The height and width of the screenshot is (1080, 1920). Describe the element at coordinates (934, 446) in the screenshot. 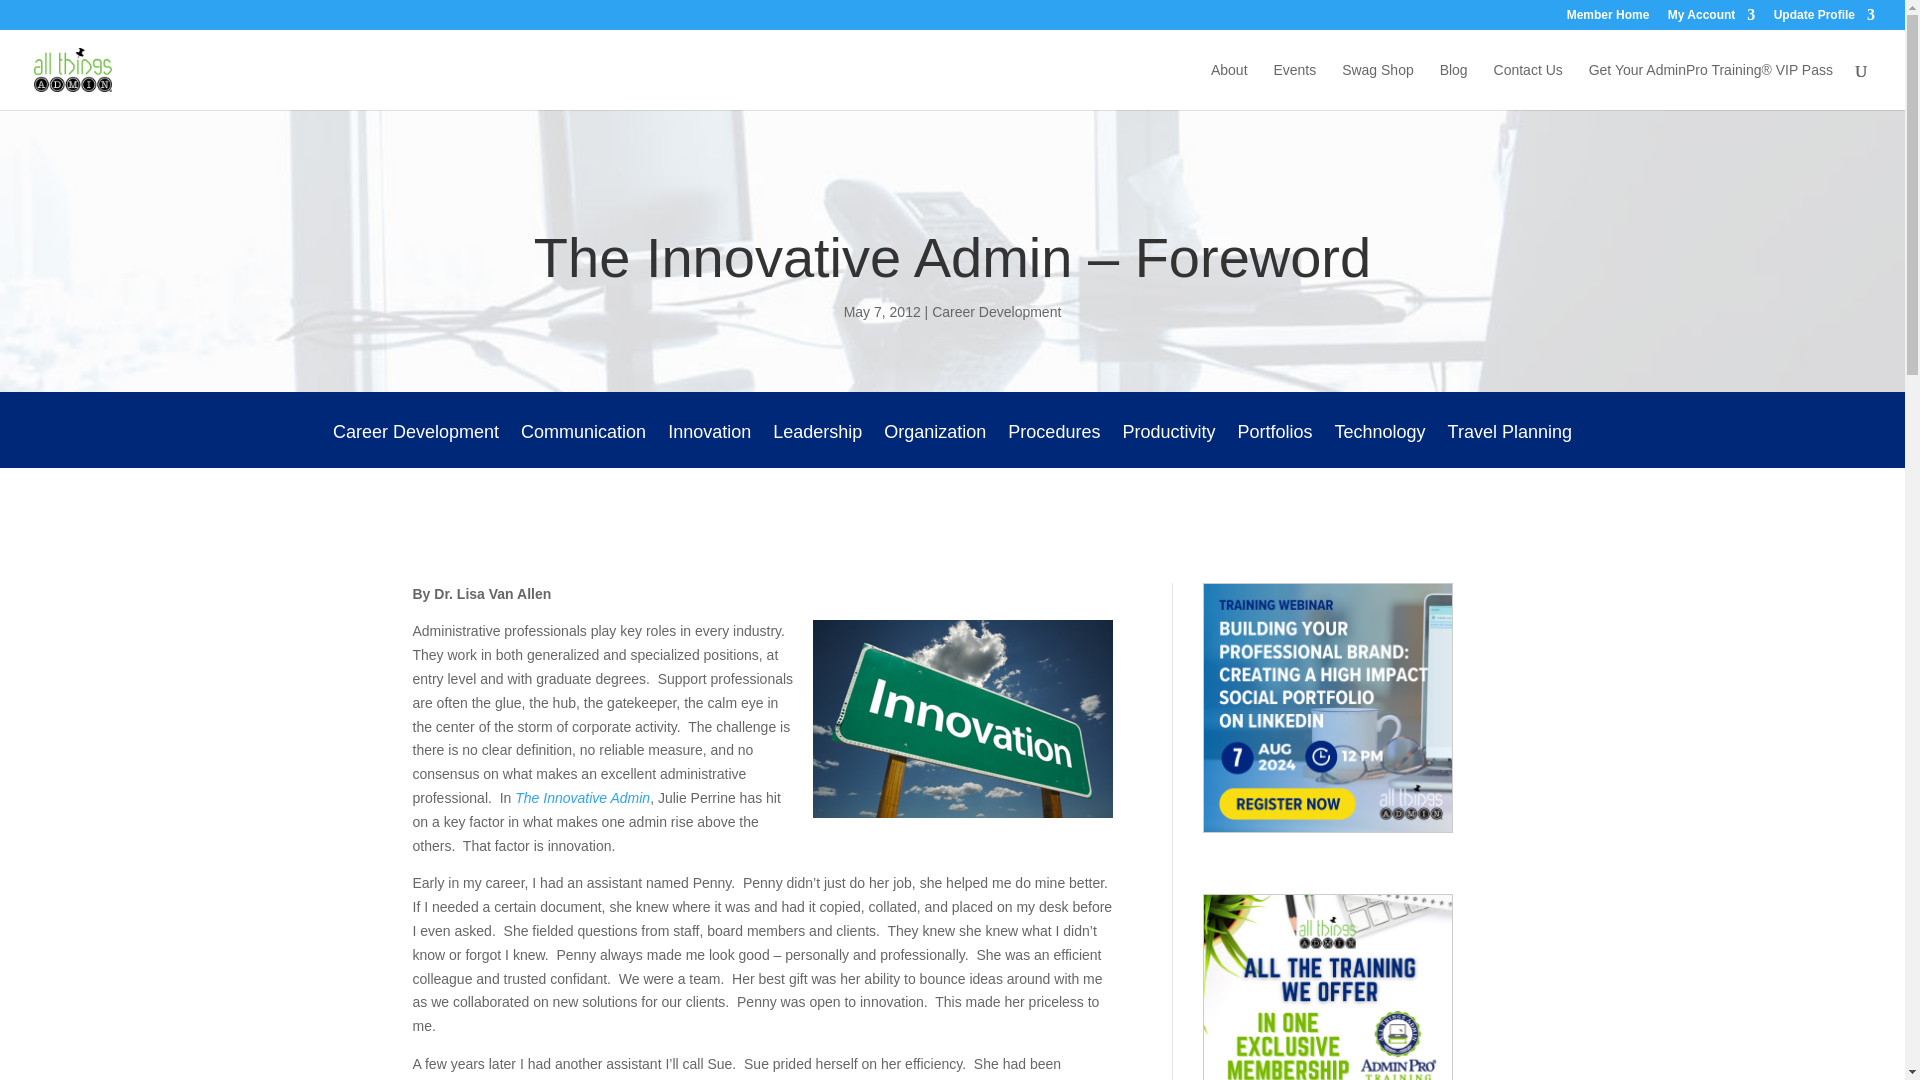

I see `Organization` at that location.